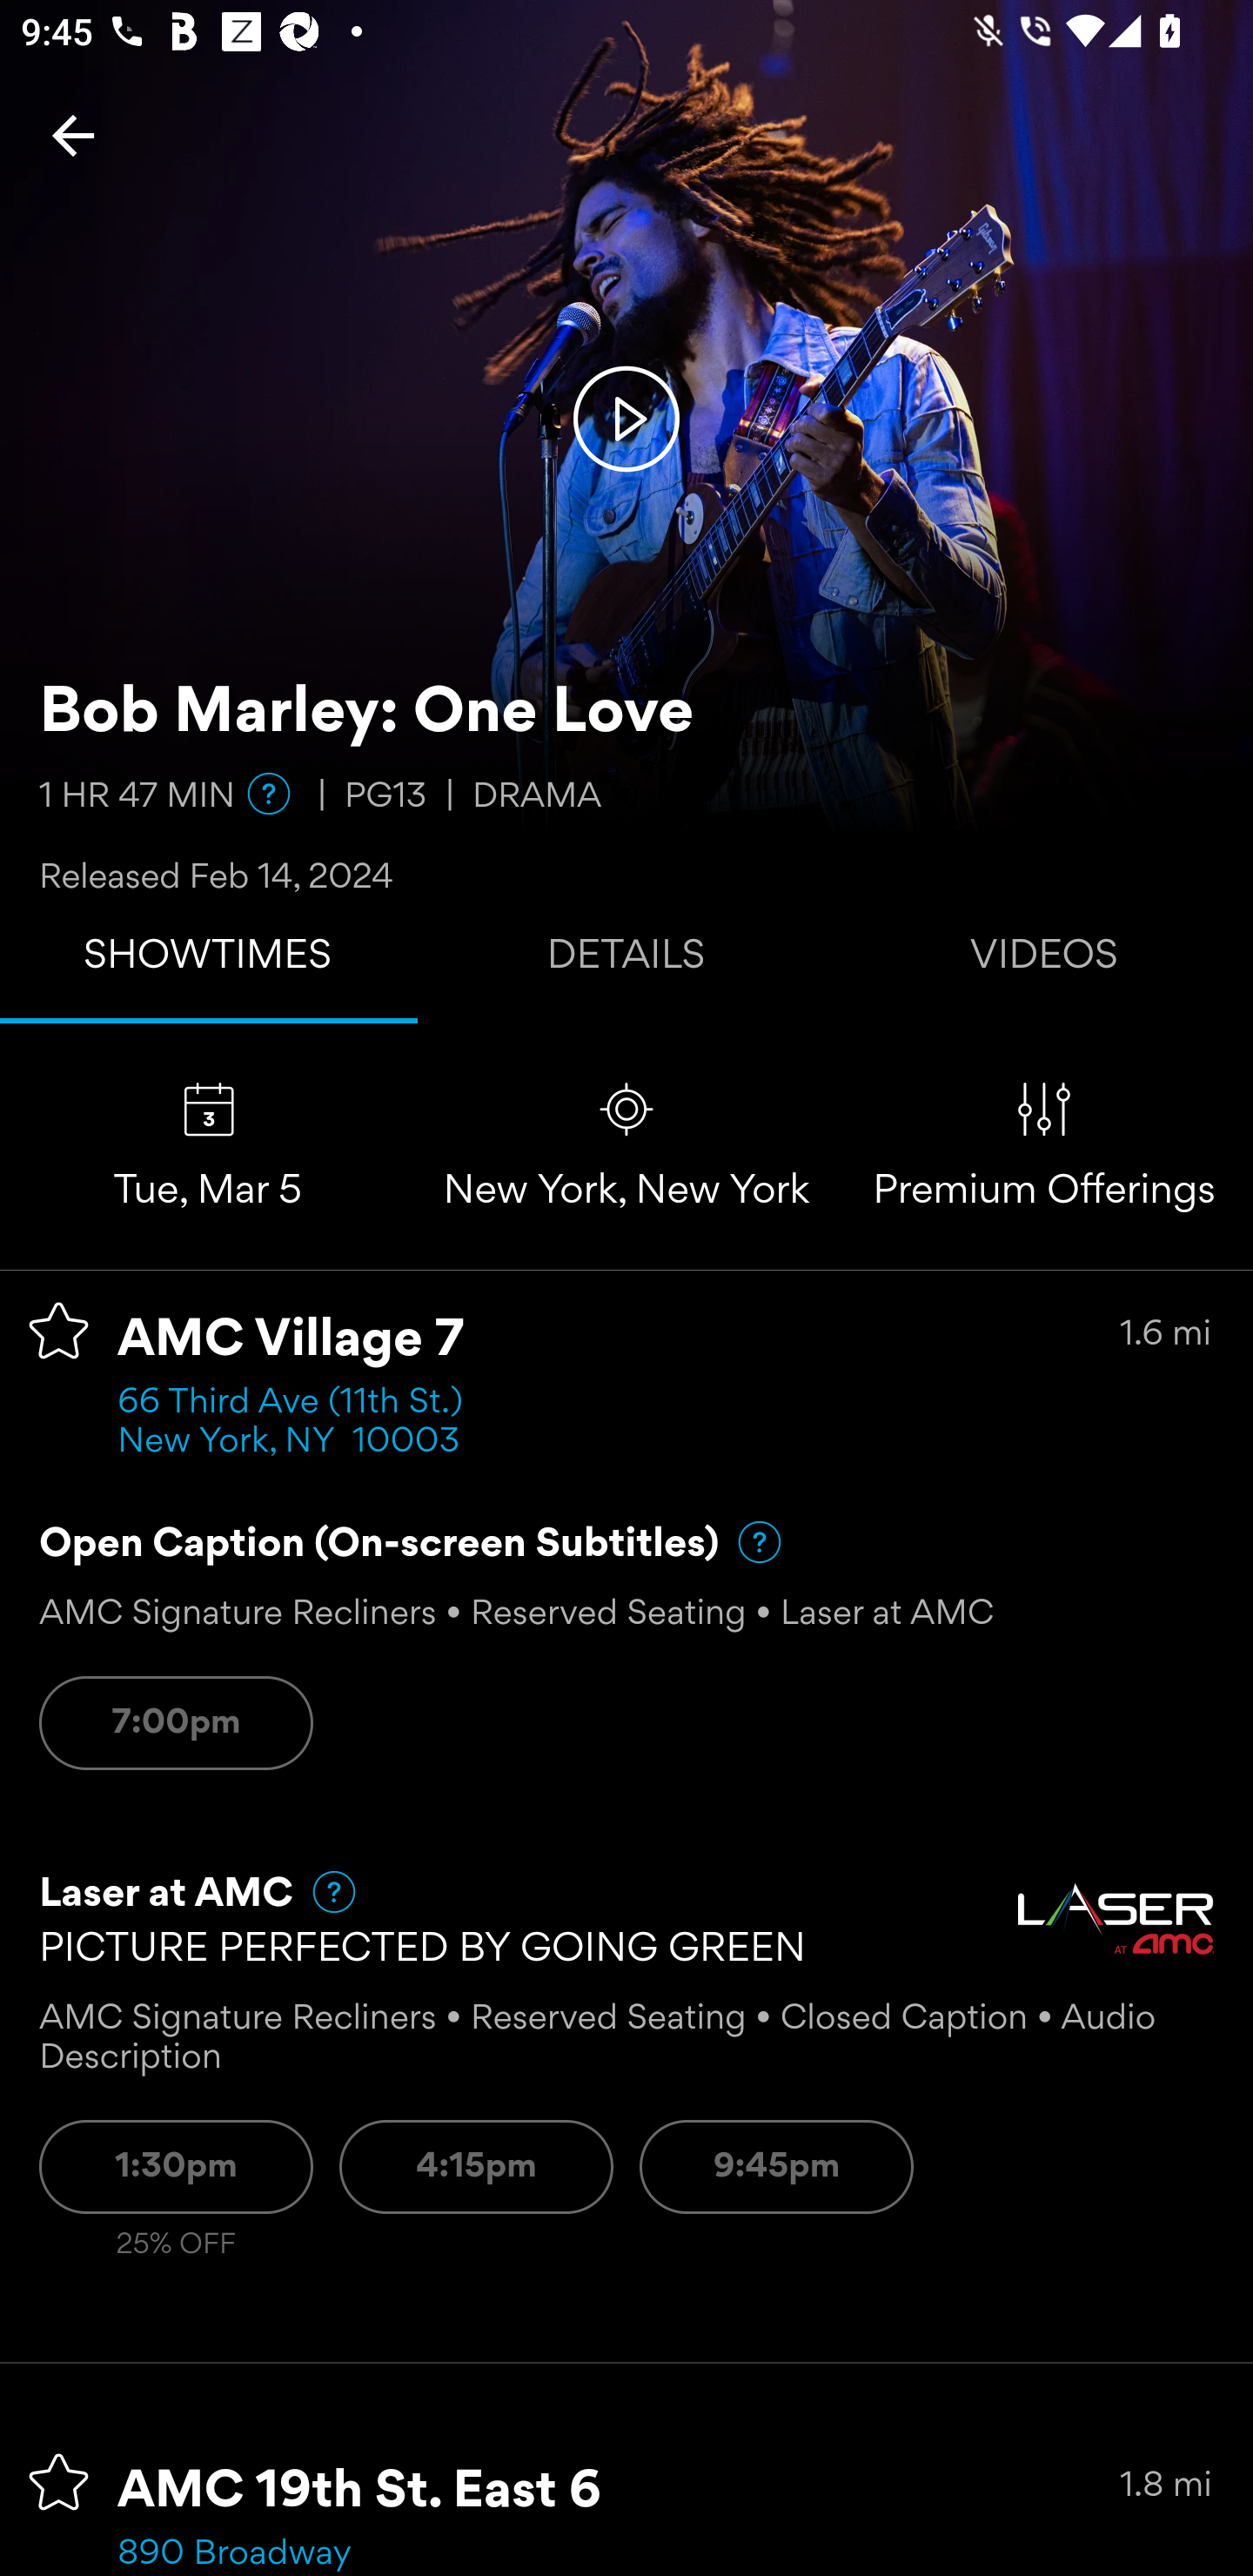 This screenshot has width=1253, height=2576. What do you see at coordinates (1044, 1145) in the screenshot?
I see `Premium Offerings
Premium Offerings` at bounding box center [1044, 1145].